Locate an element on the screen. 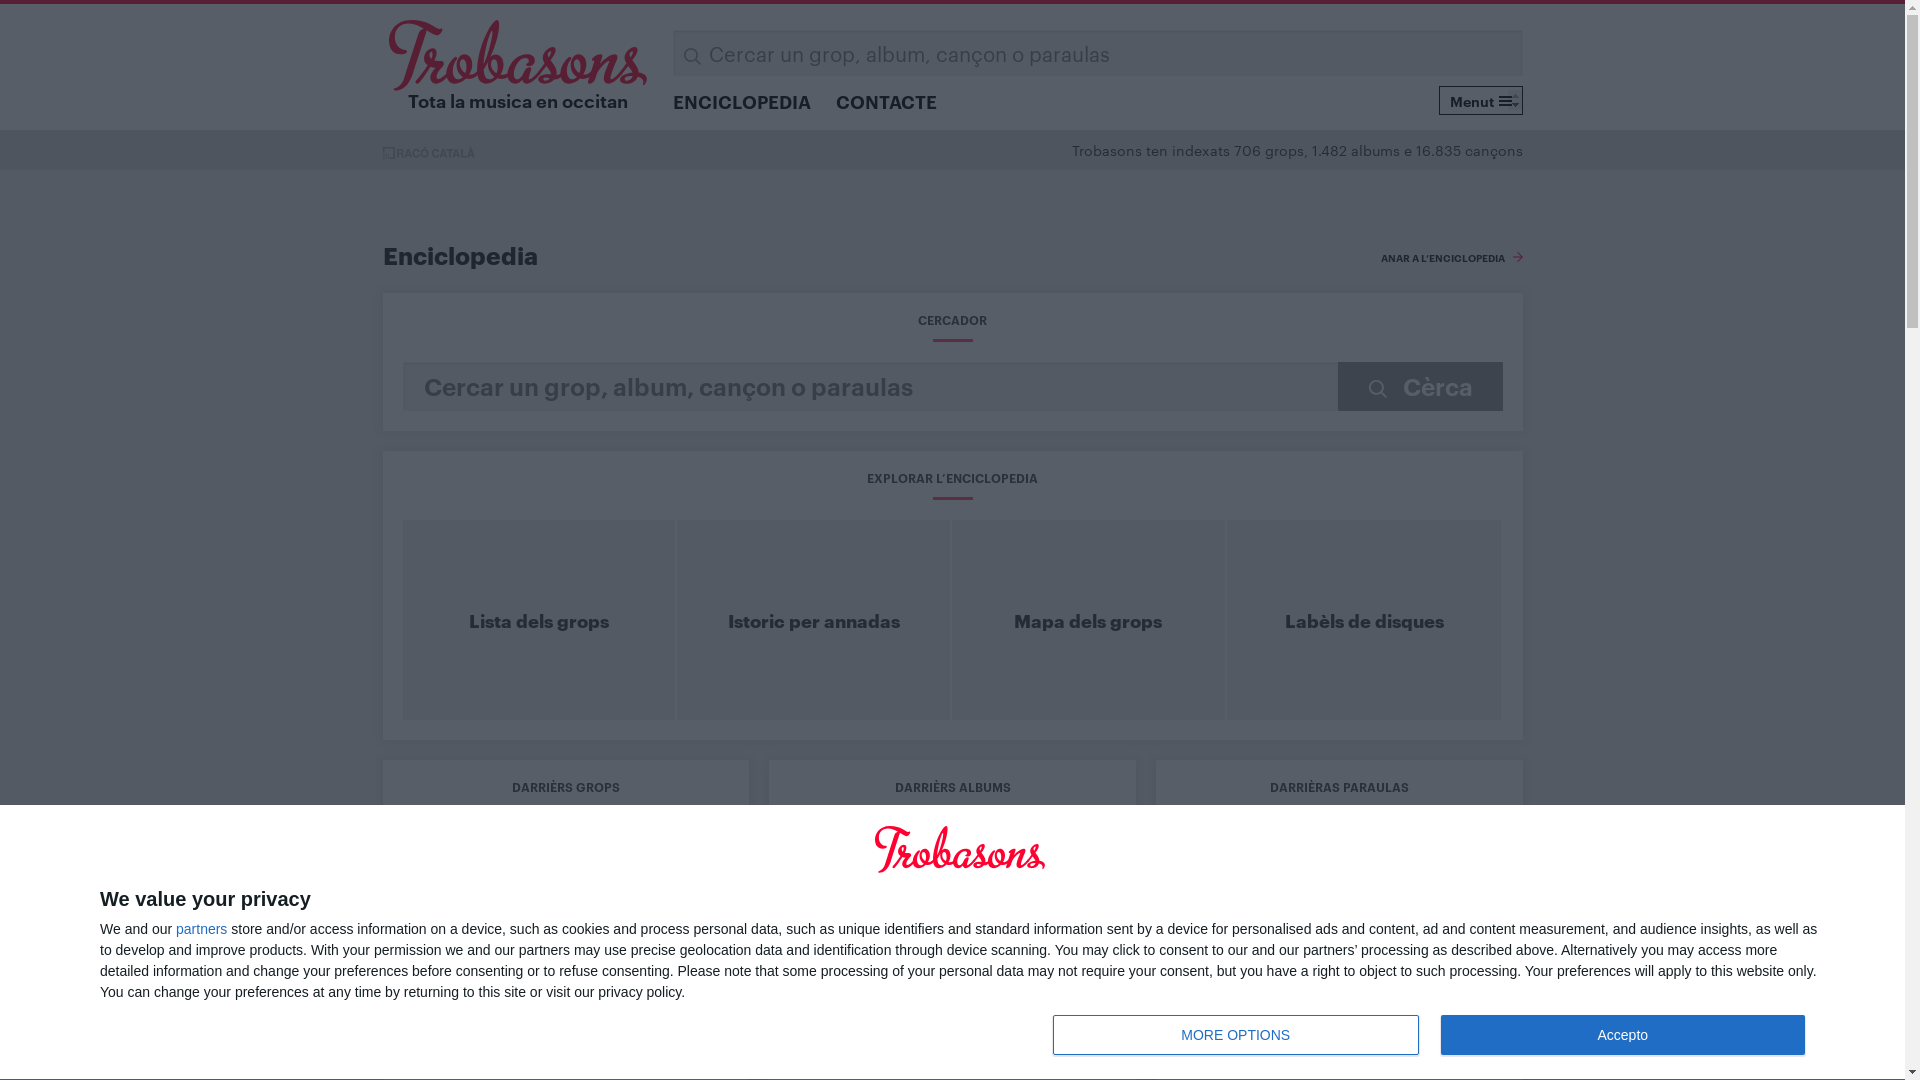 The height and width of the screenshot is (1080, 1920). Manda-nos de paraulas is located at coordinates (1142, 944).